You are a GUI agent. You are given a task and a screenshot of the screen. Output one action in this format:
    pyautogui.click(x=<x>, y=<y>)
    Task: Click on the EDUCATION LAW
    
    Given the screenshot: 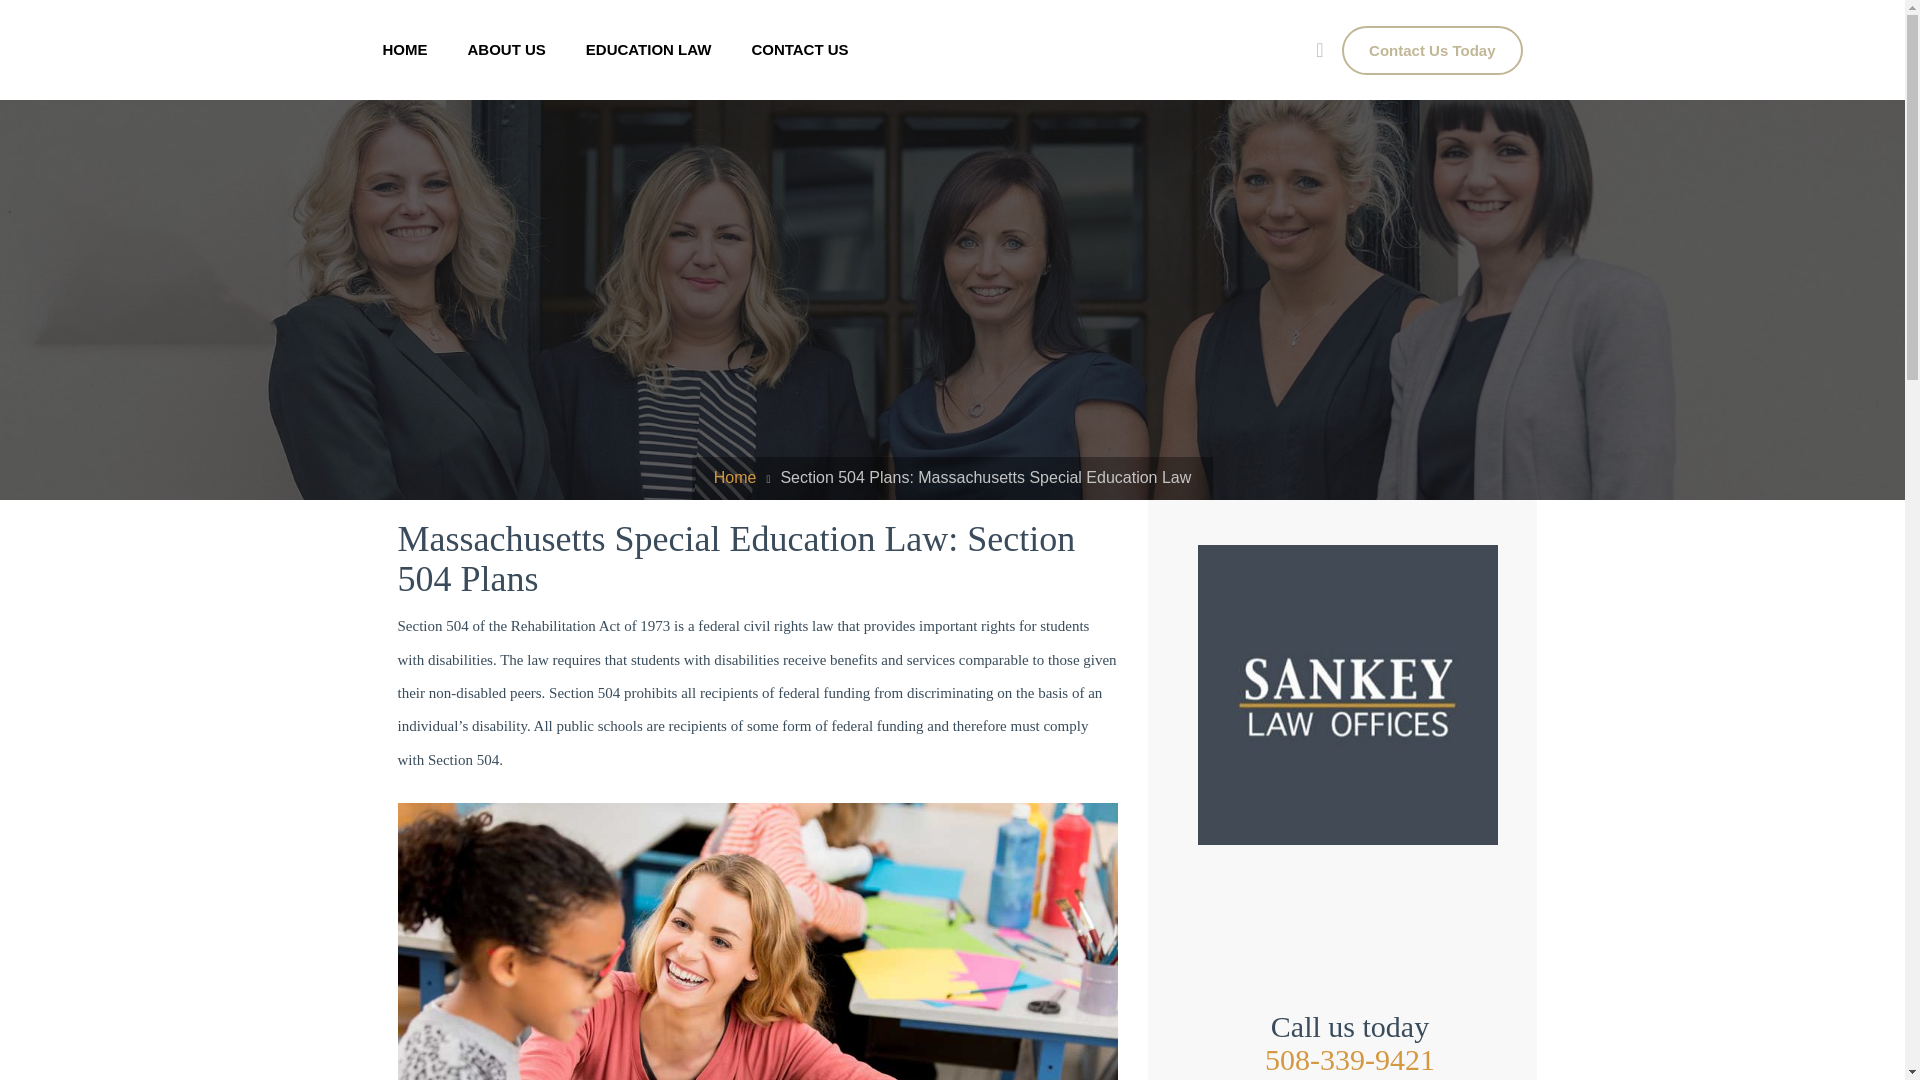 What is the action you would take?
    pyautogui.click(x=648, y=50)
    